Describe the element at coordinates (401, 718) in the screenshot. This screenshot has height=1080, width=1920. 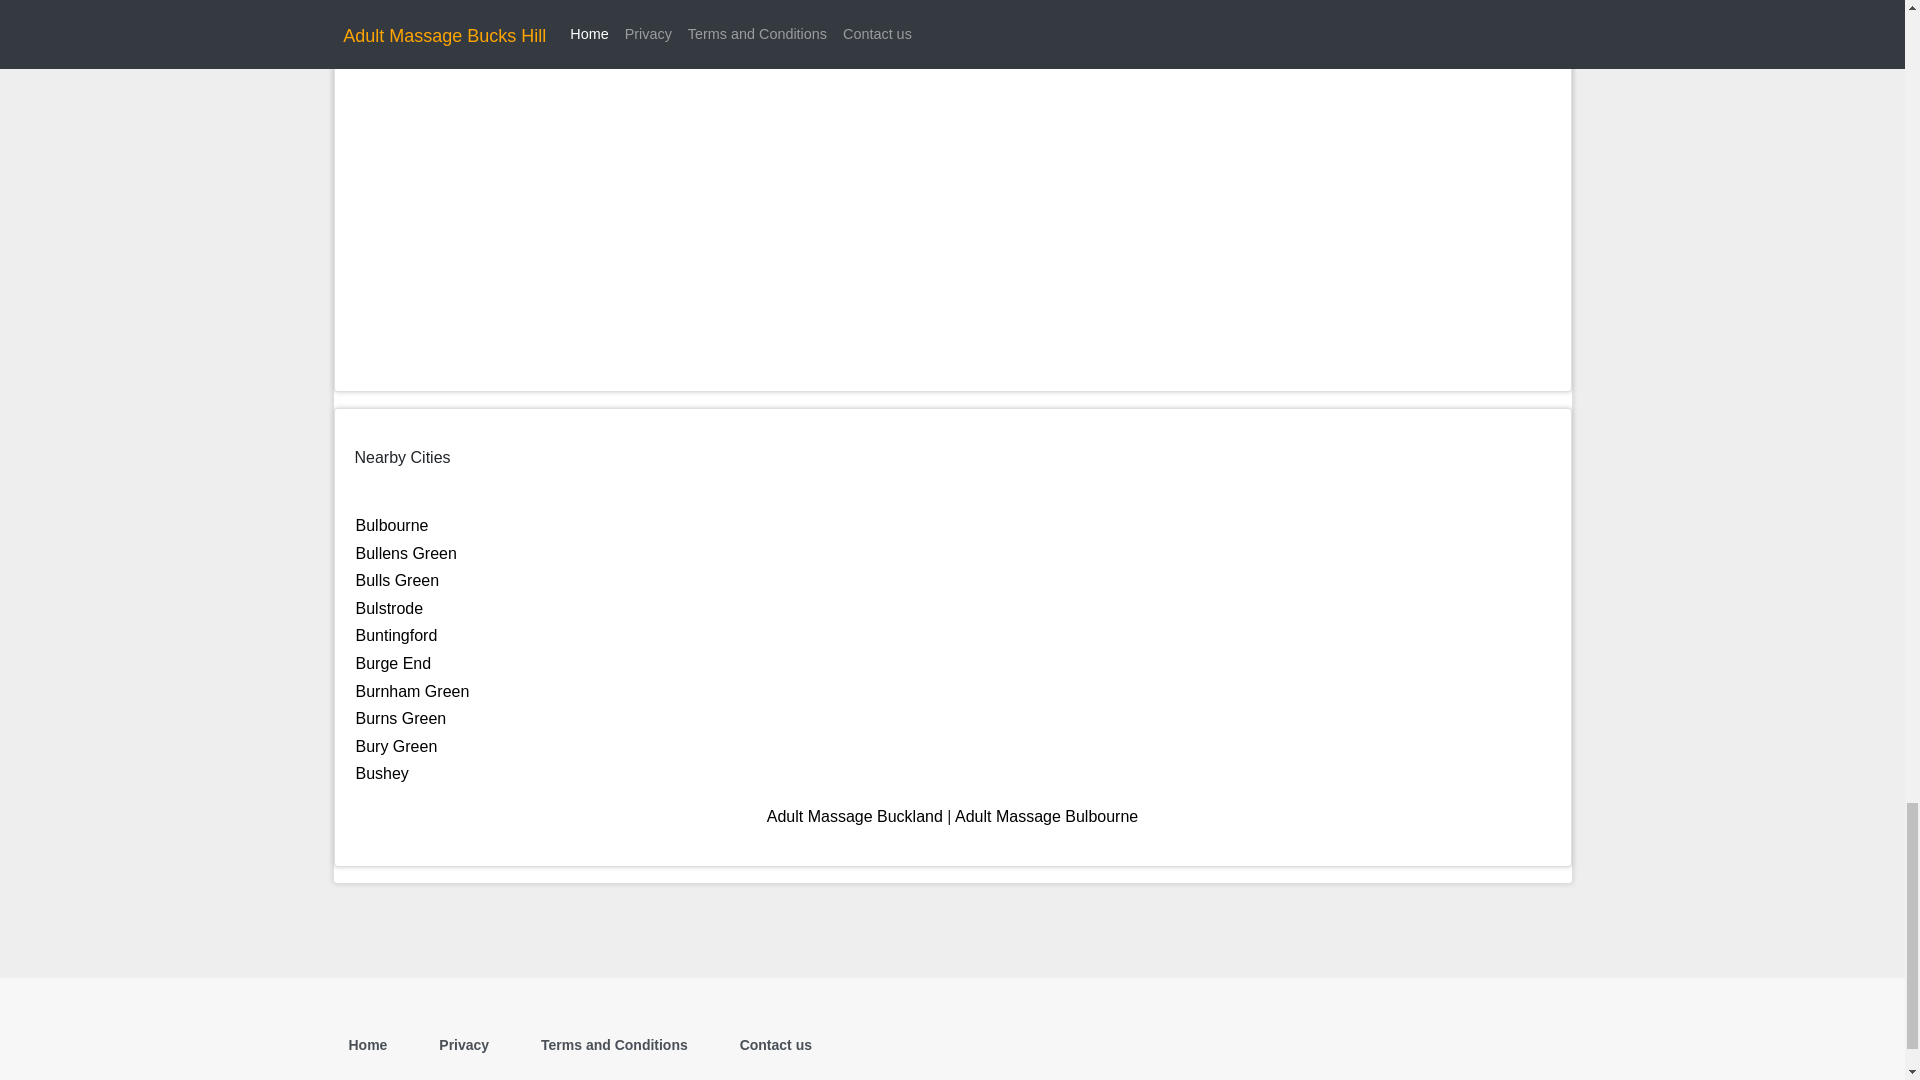
I see `Burns Green` at that location.